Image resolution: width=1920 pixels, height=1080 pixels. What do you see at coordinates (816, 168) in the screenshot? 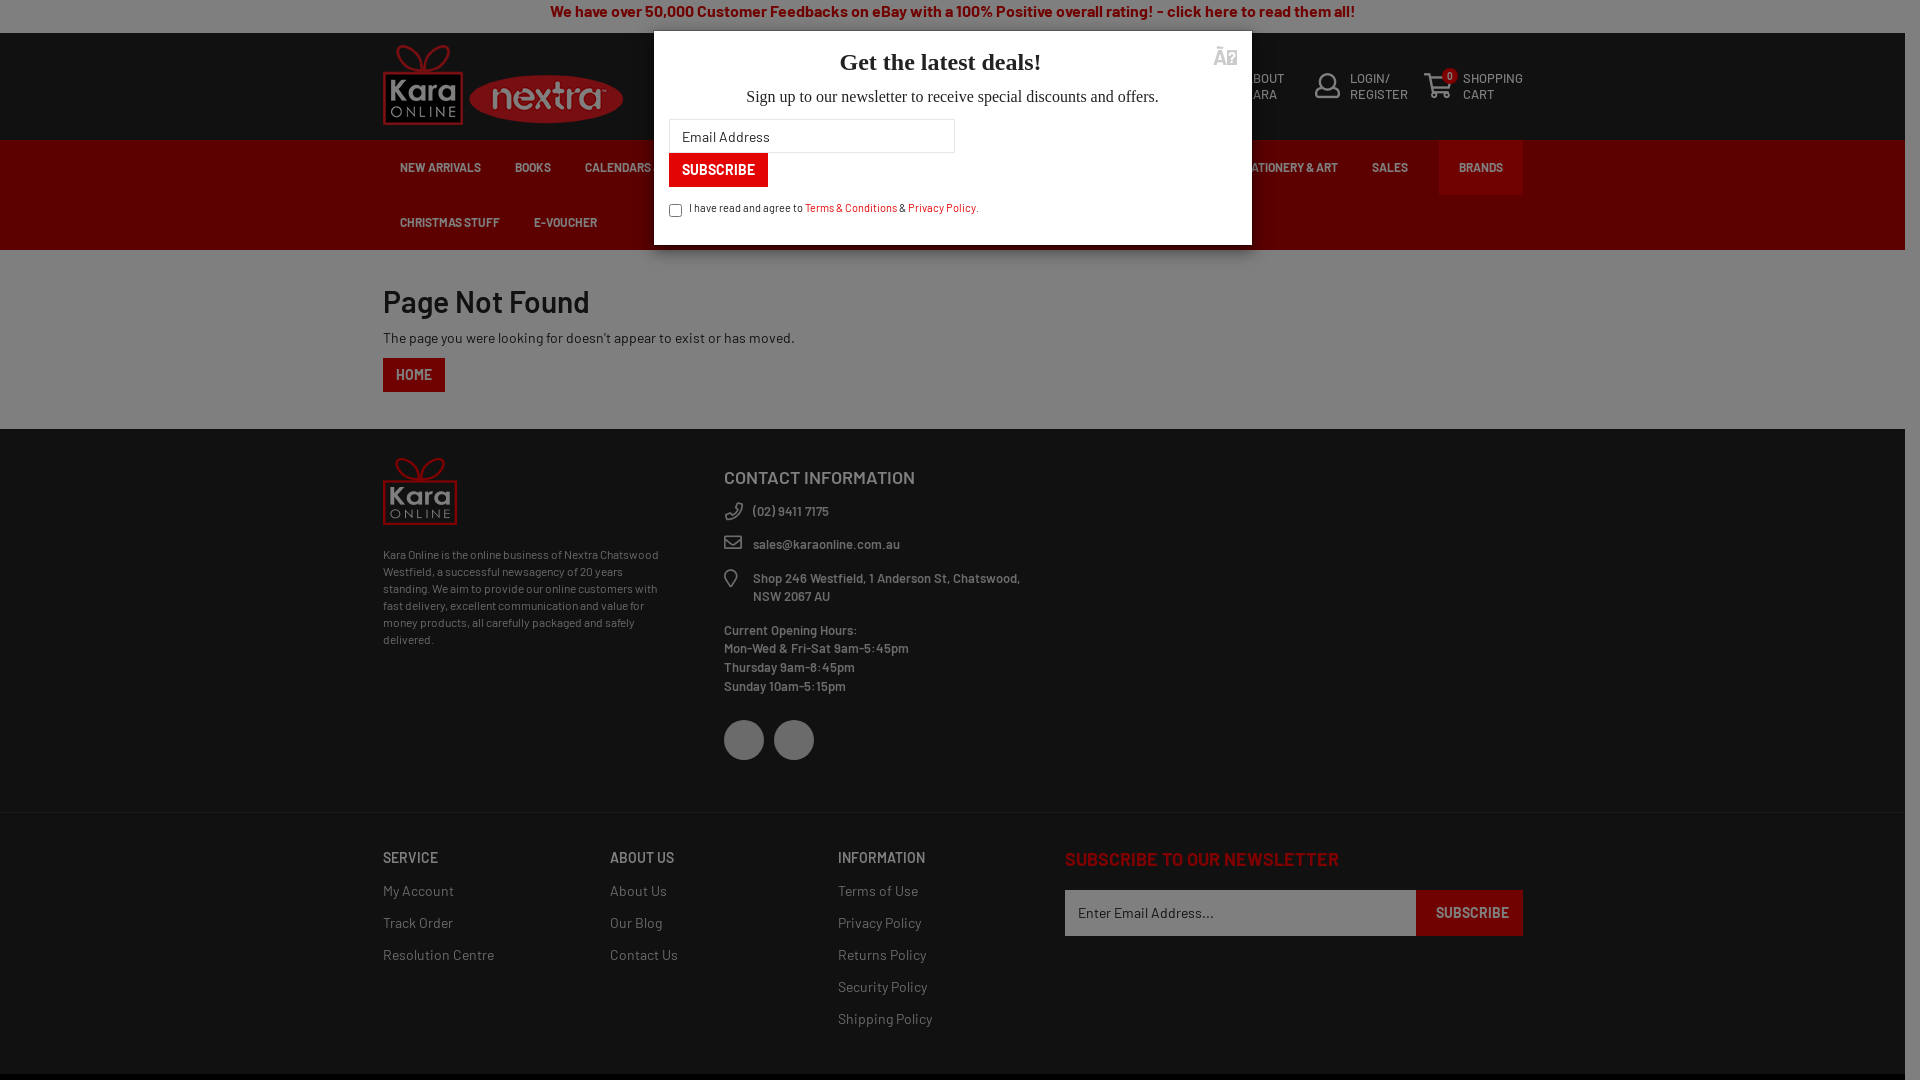
I see `DIARIES & ORGANISERS` at bounding box center [816, 168].